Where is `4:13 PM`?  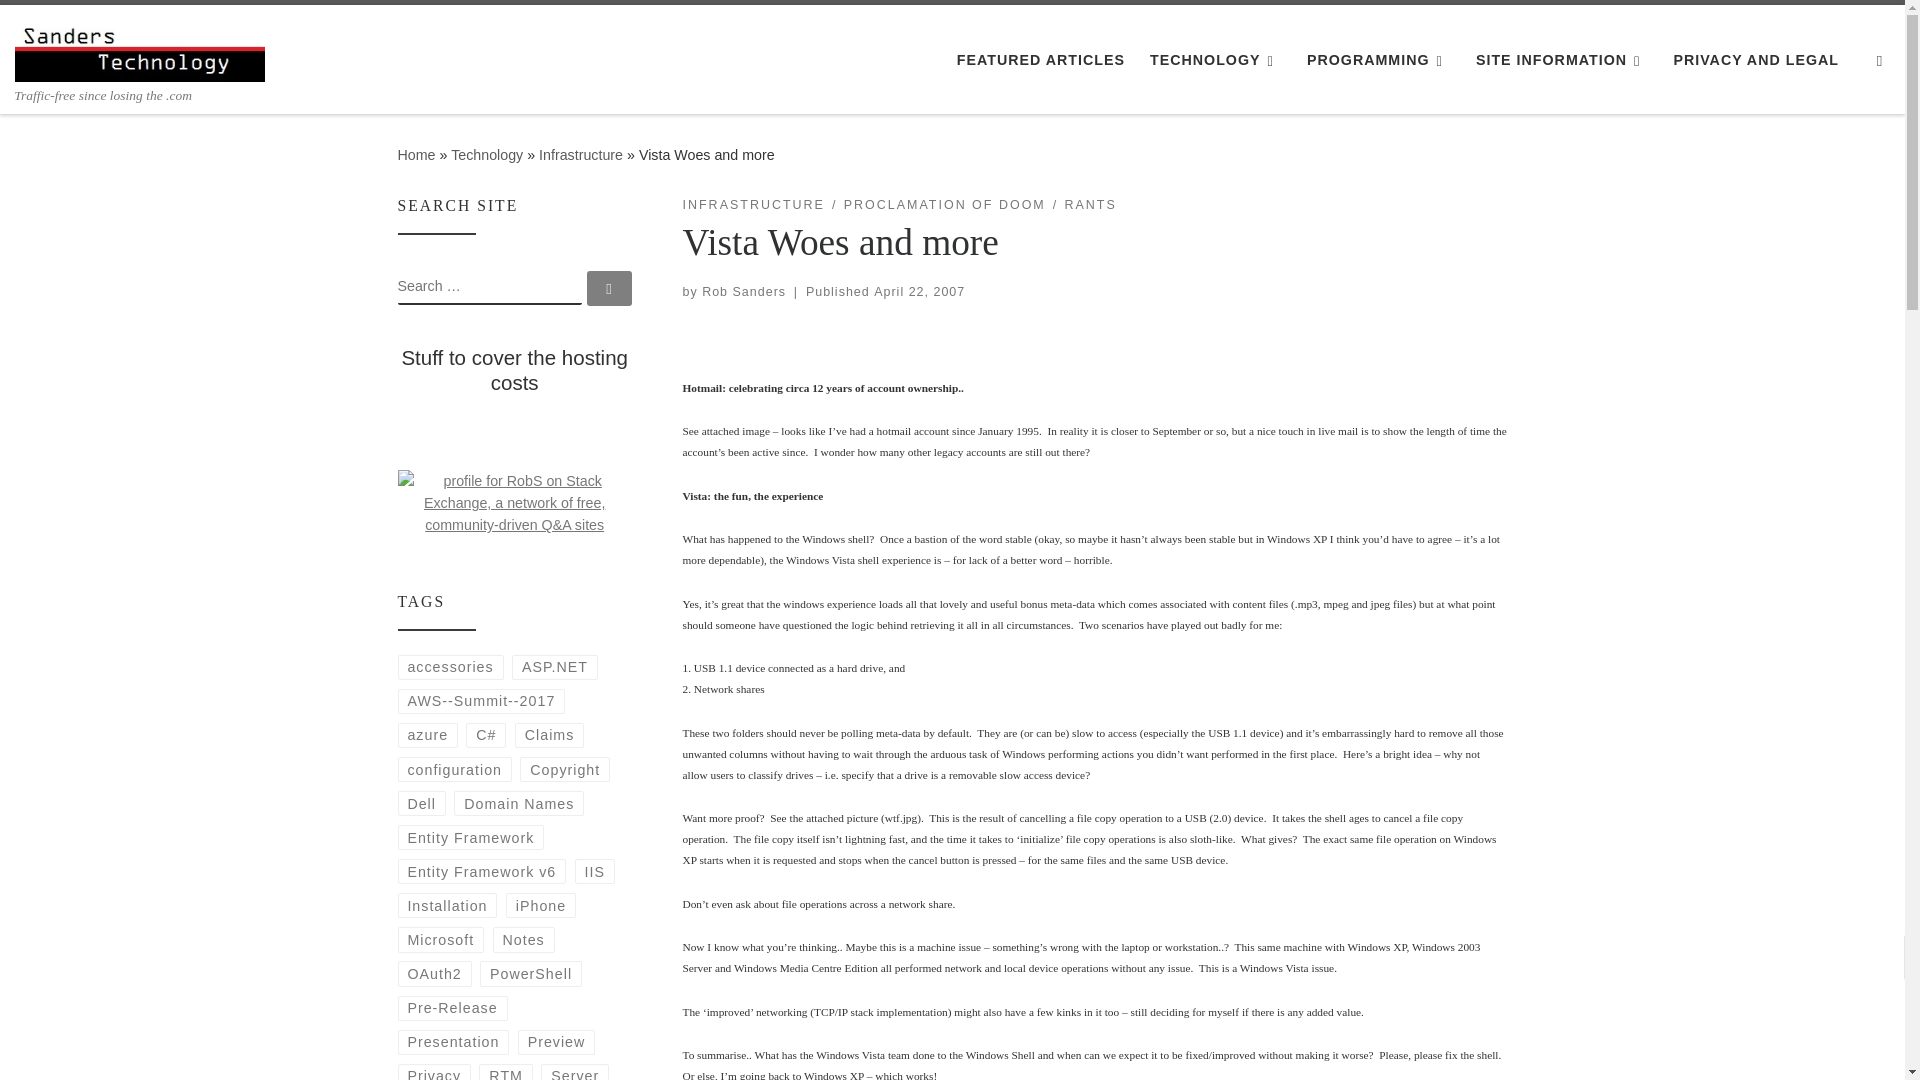 4:13 PM is located at coordinates (919, 292).